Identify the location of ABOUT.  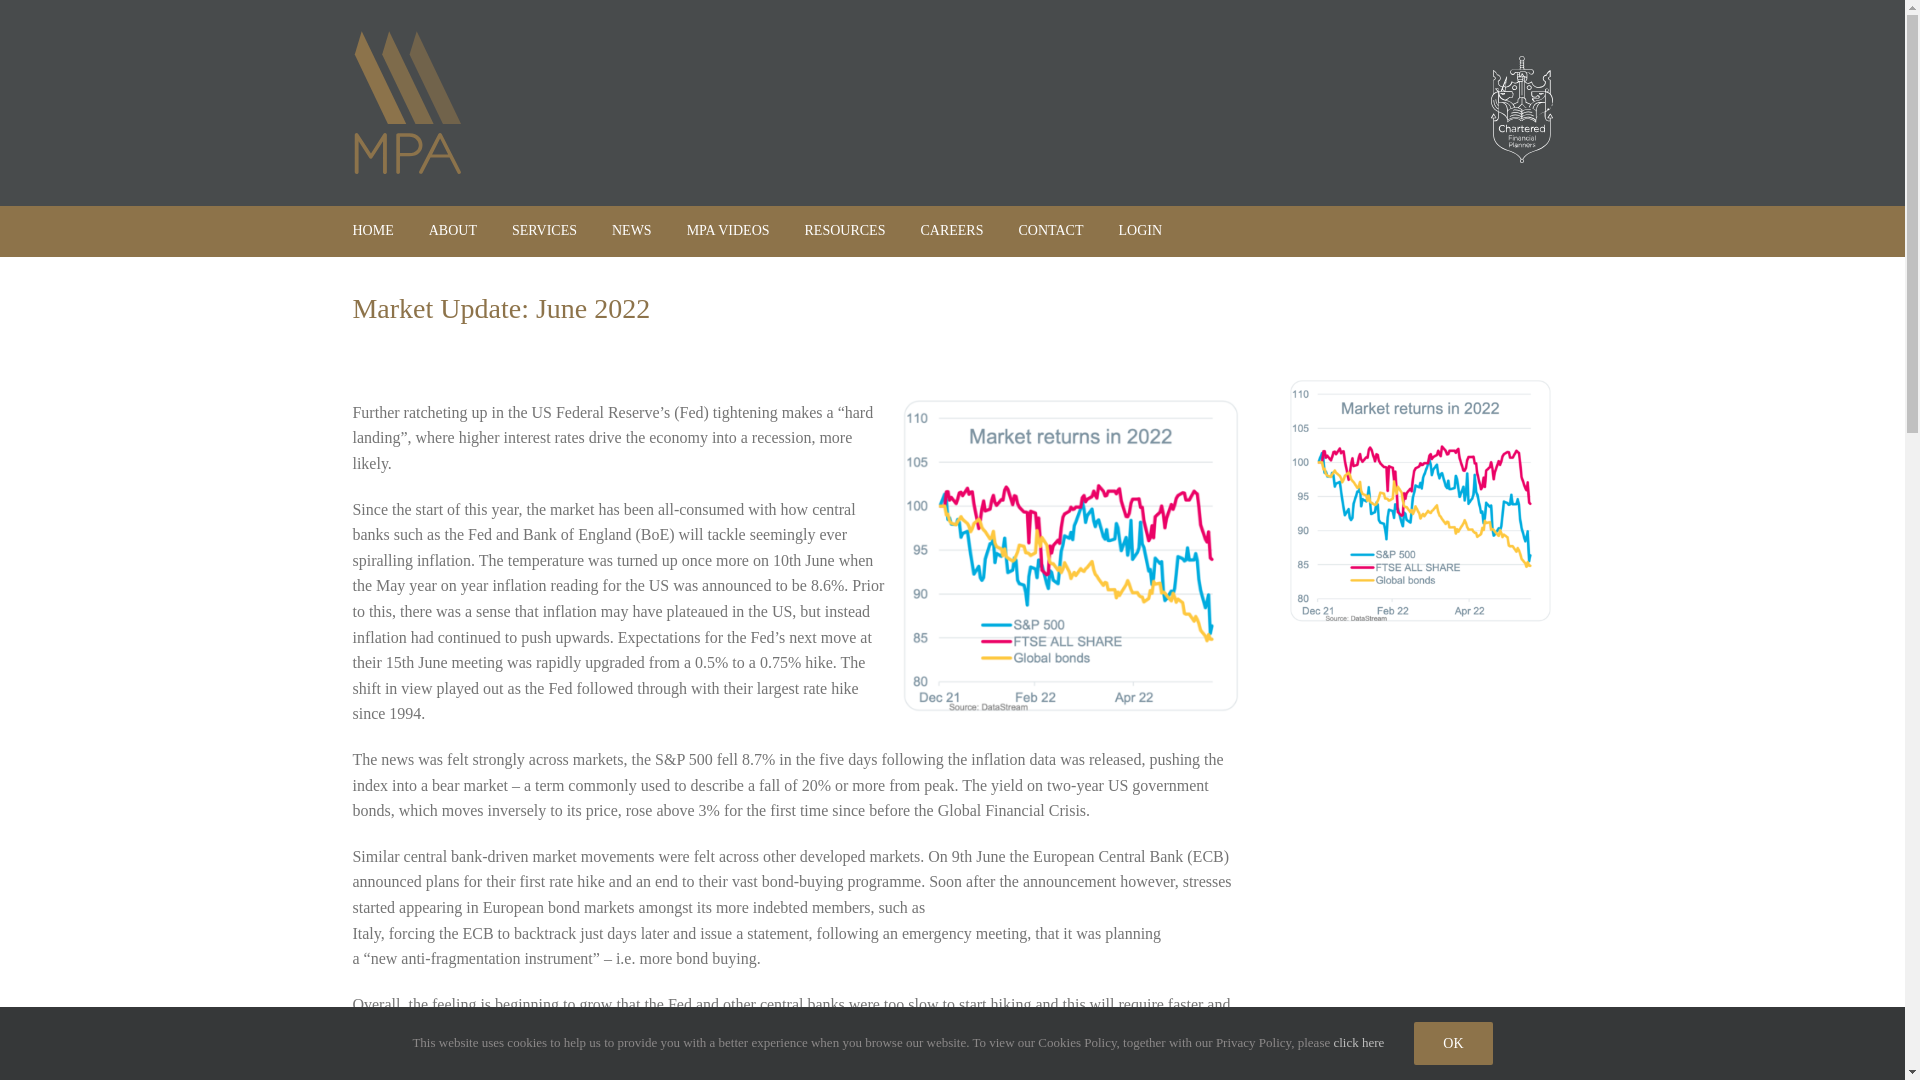
(452, 230).